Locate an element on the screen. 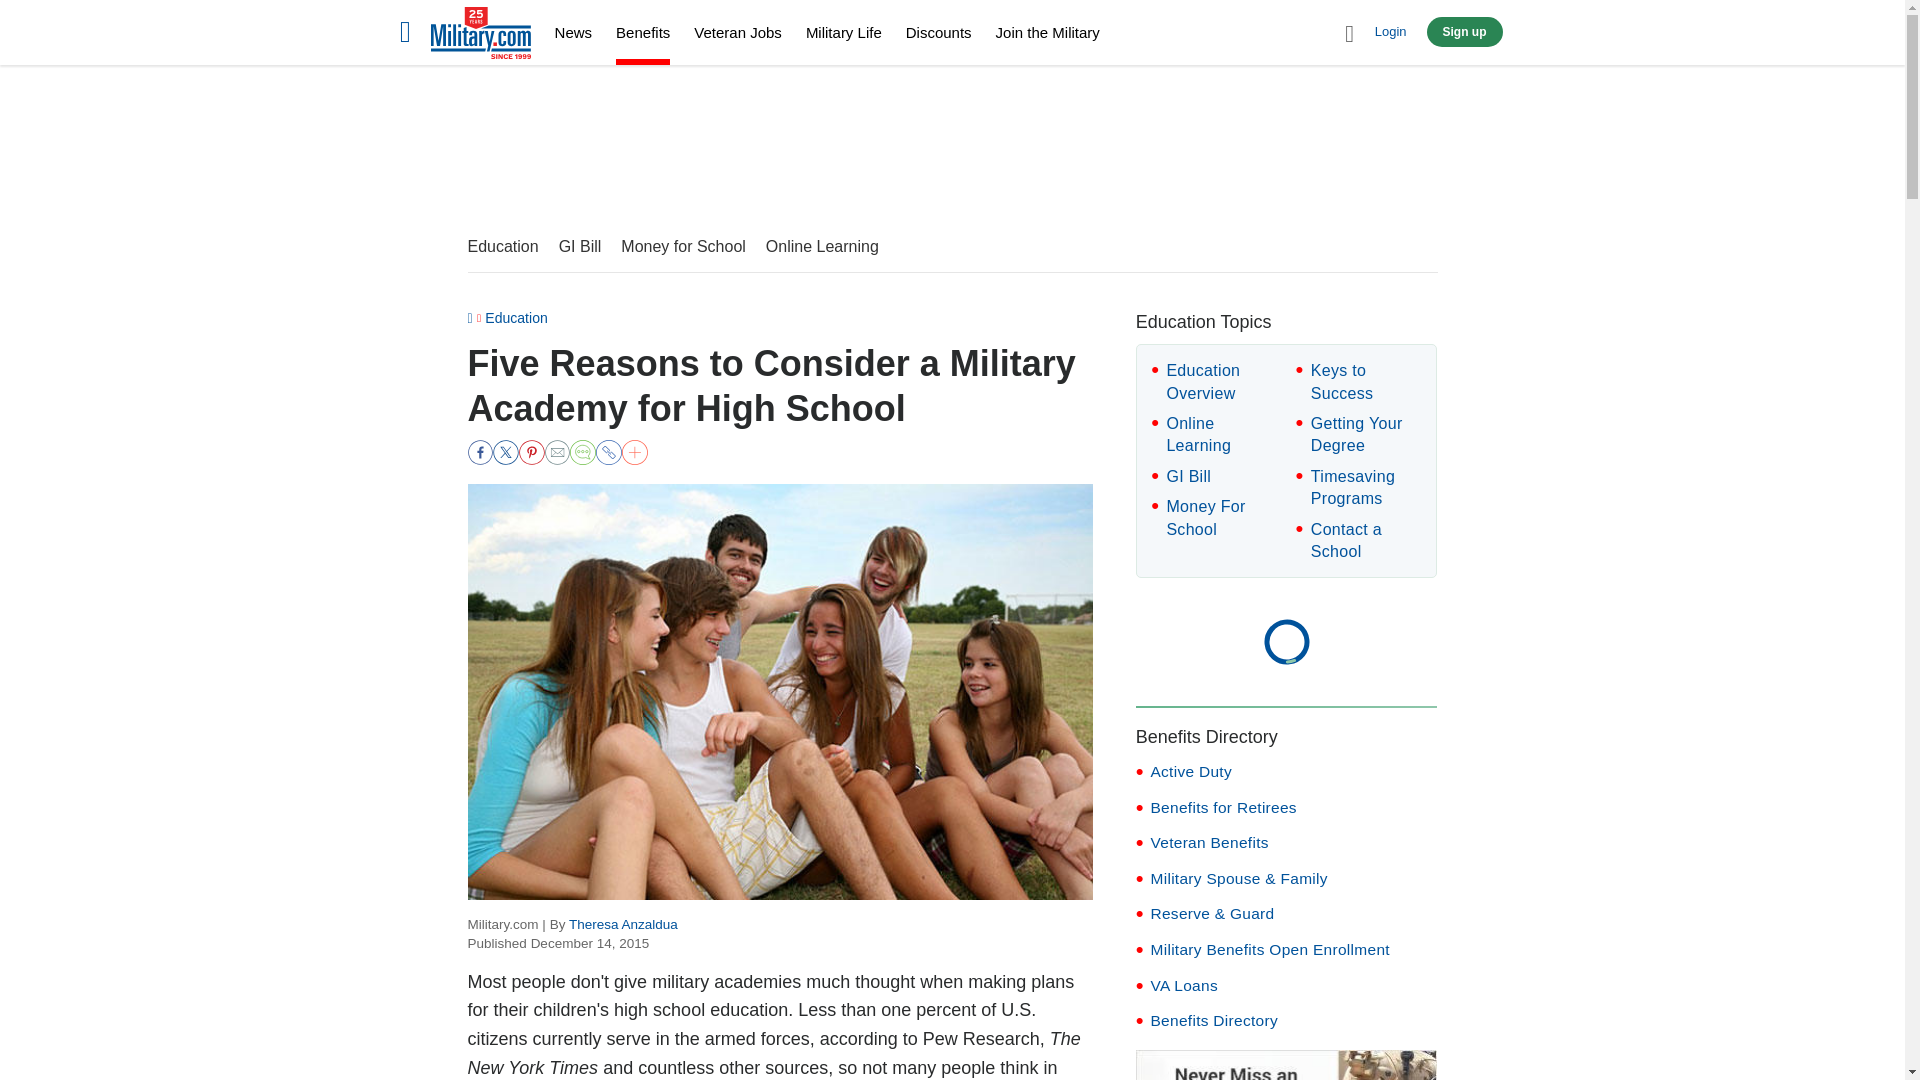  Home is located at coordinates (480, 36).